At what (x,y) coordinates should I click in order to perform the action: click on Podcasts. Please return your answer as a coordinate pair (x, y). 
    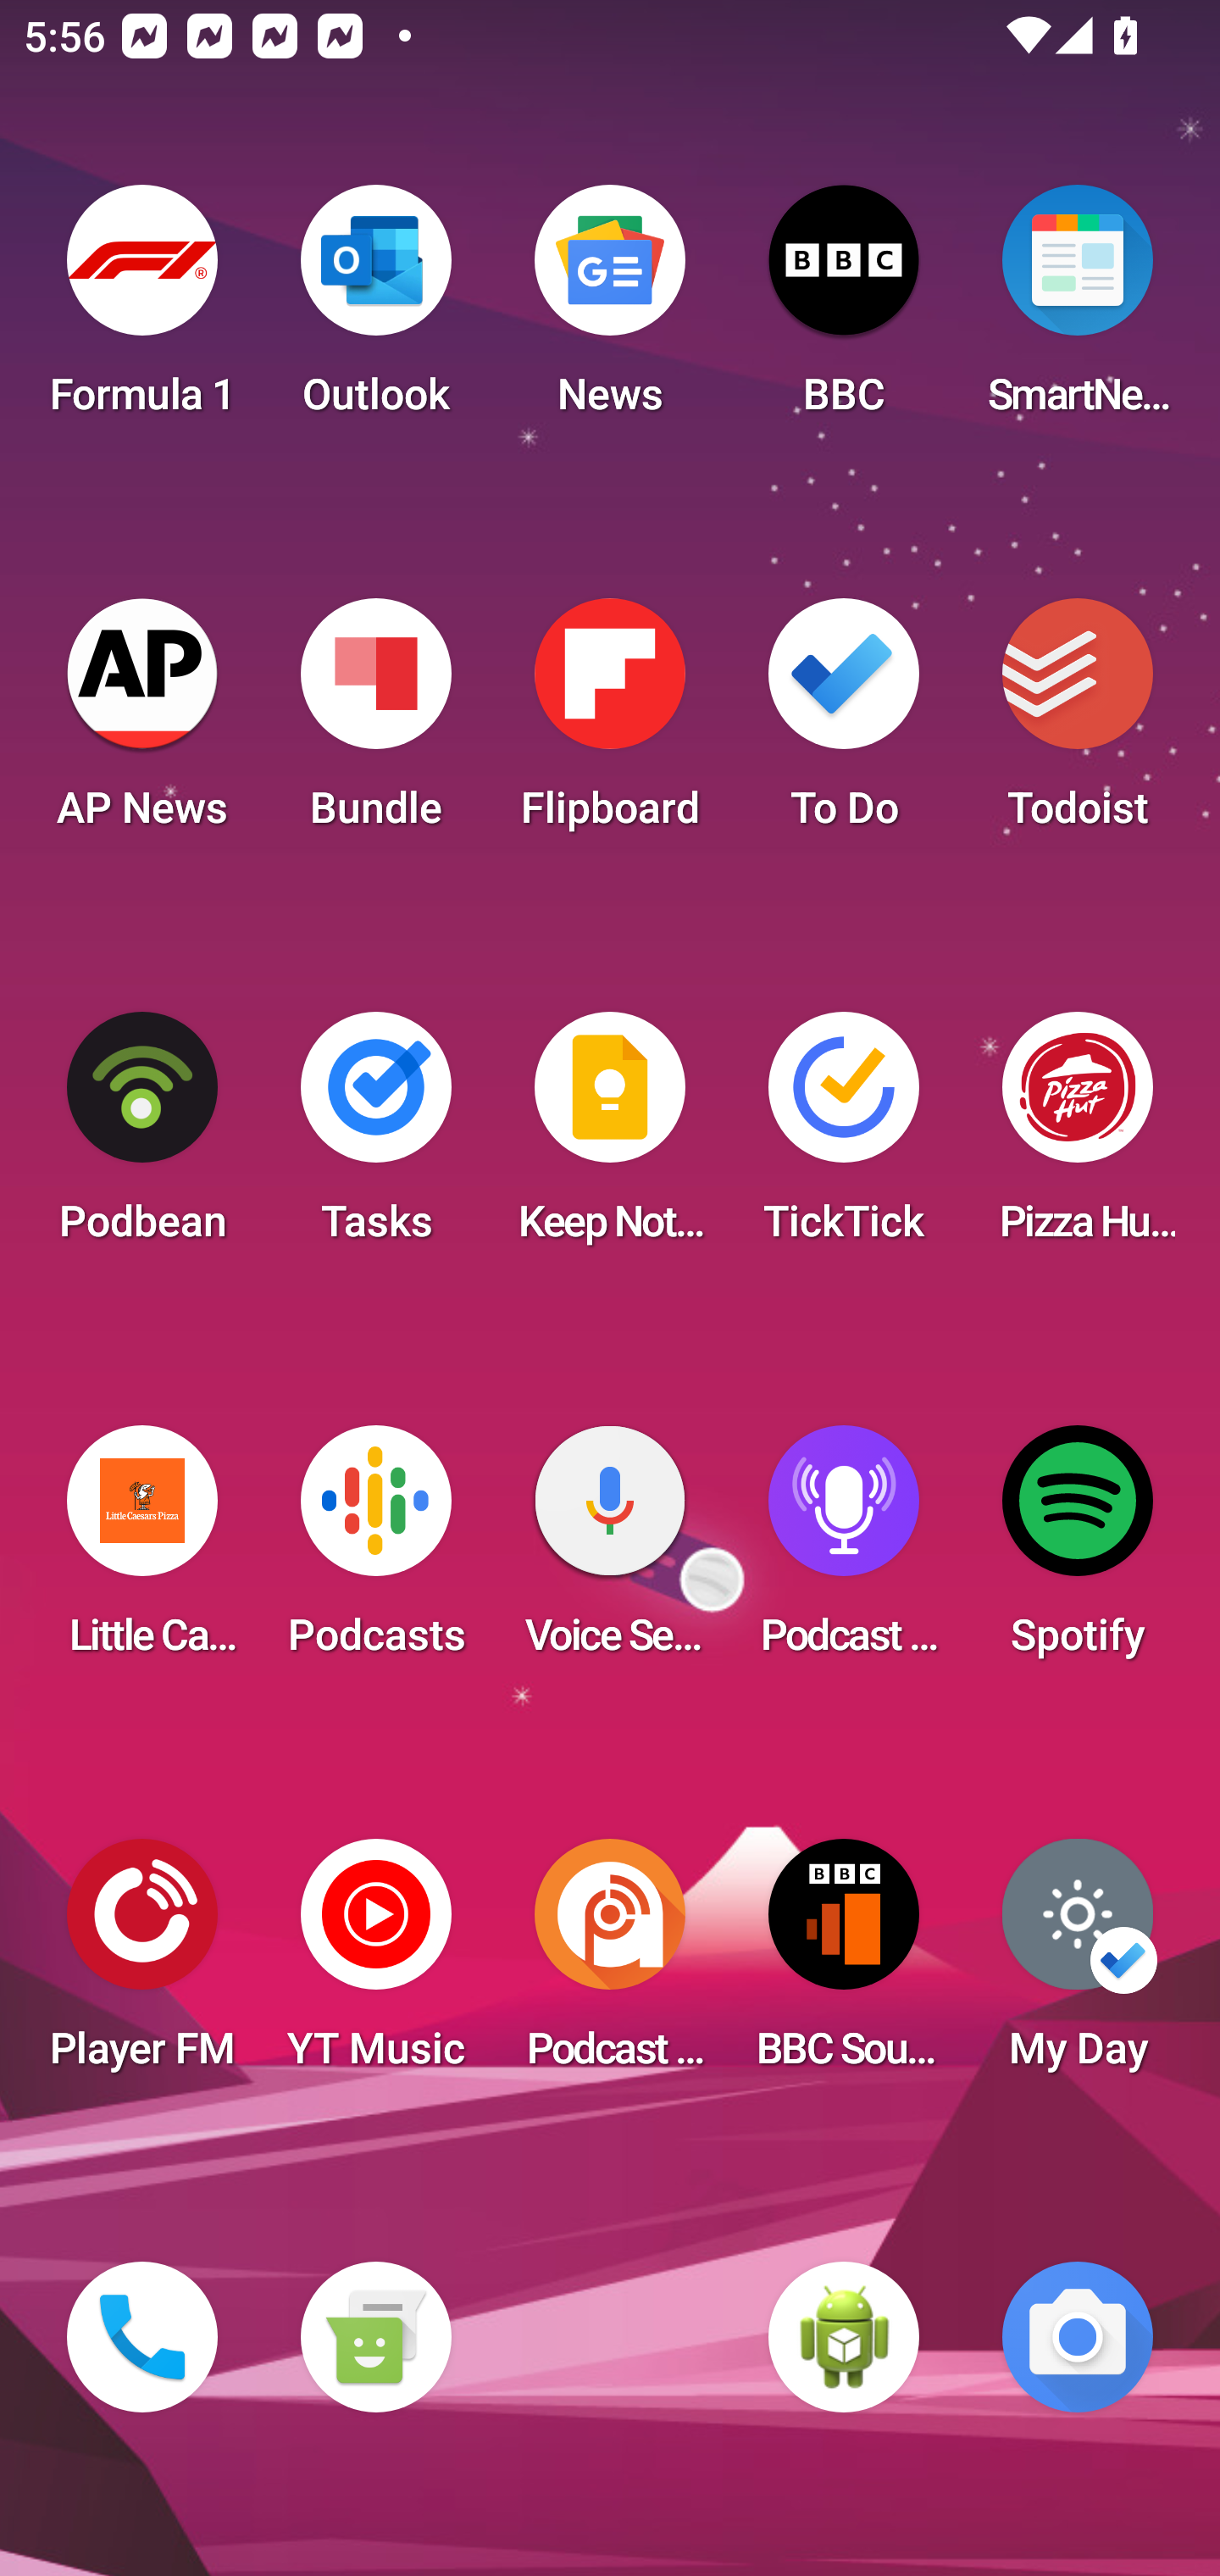
    Looking at the image, I should click on (375, 1551).